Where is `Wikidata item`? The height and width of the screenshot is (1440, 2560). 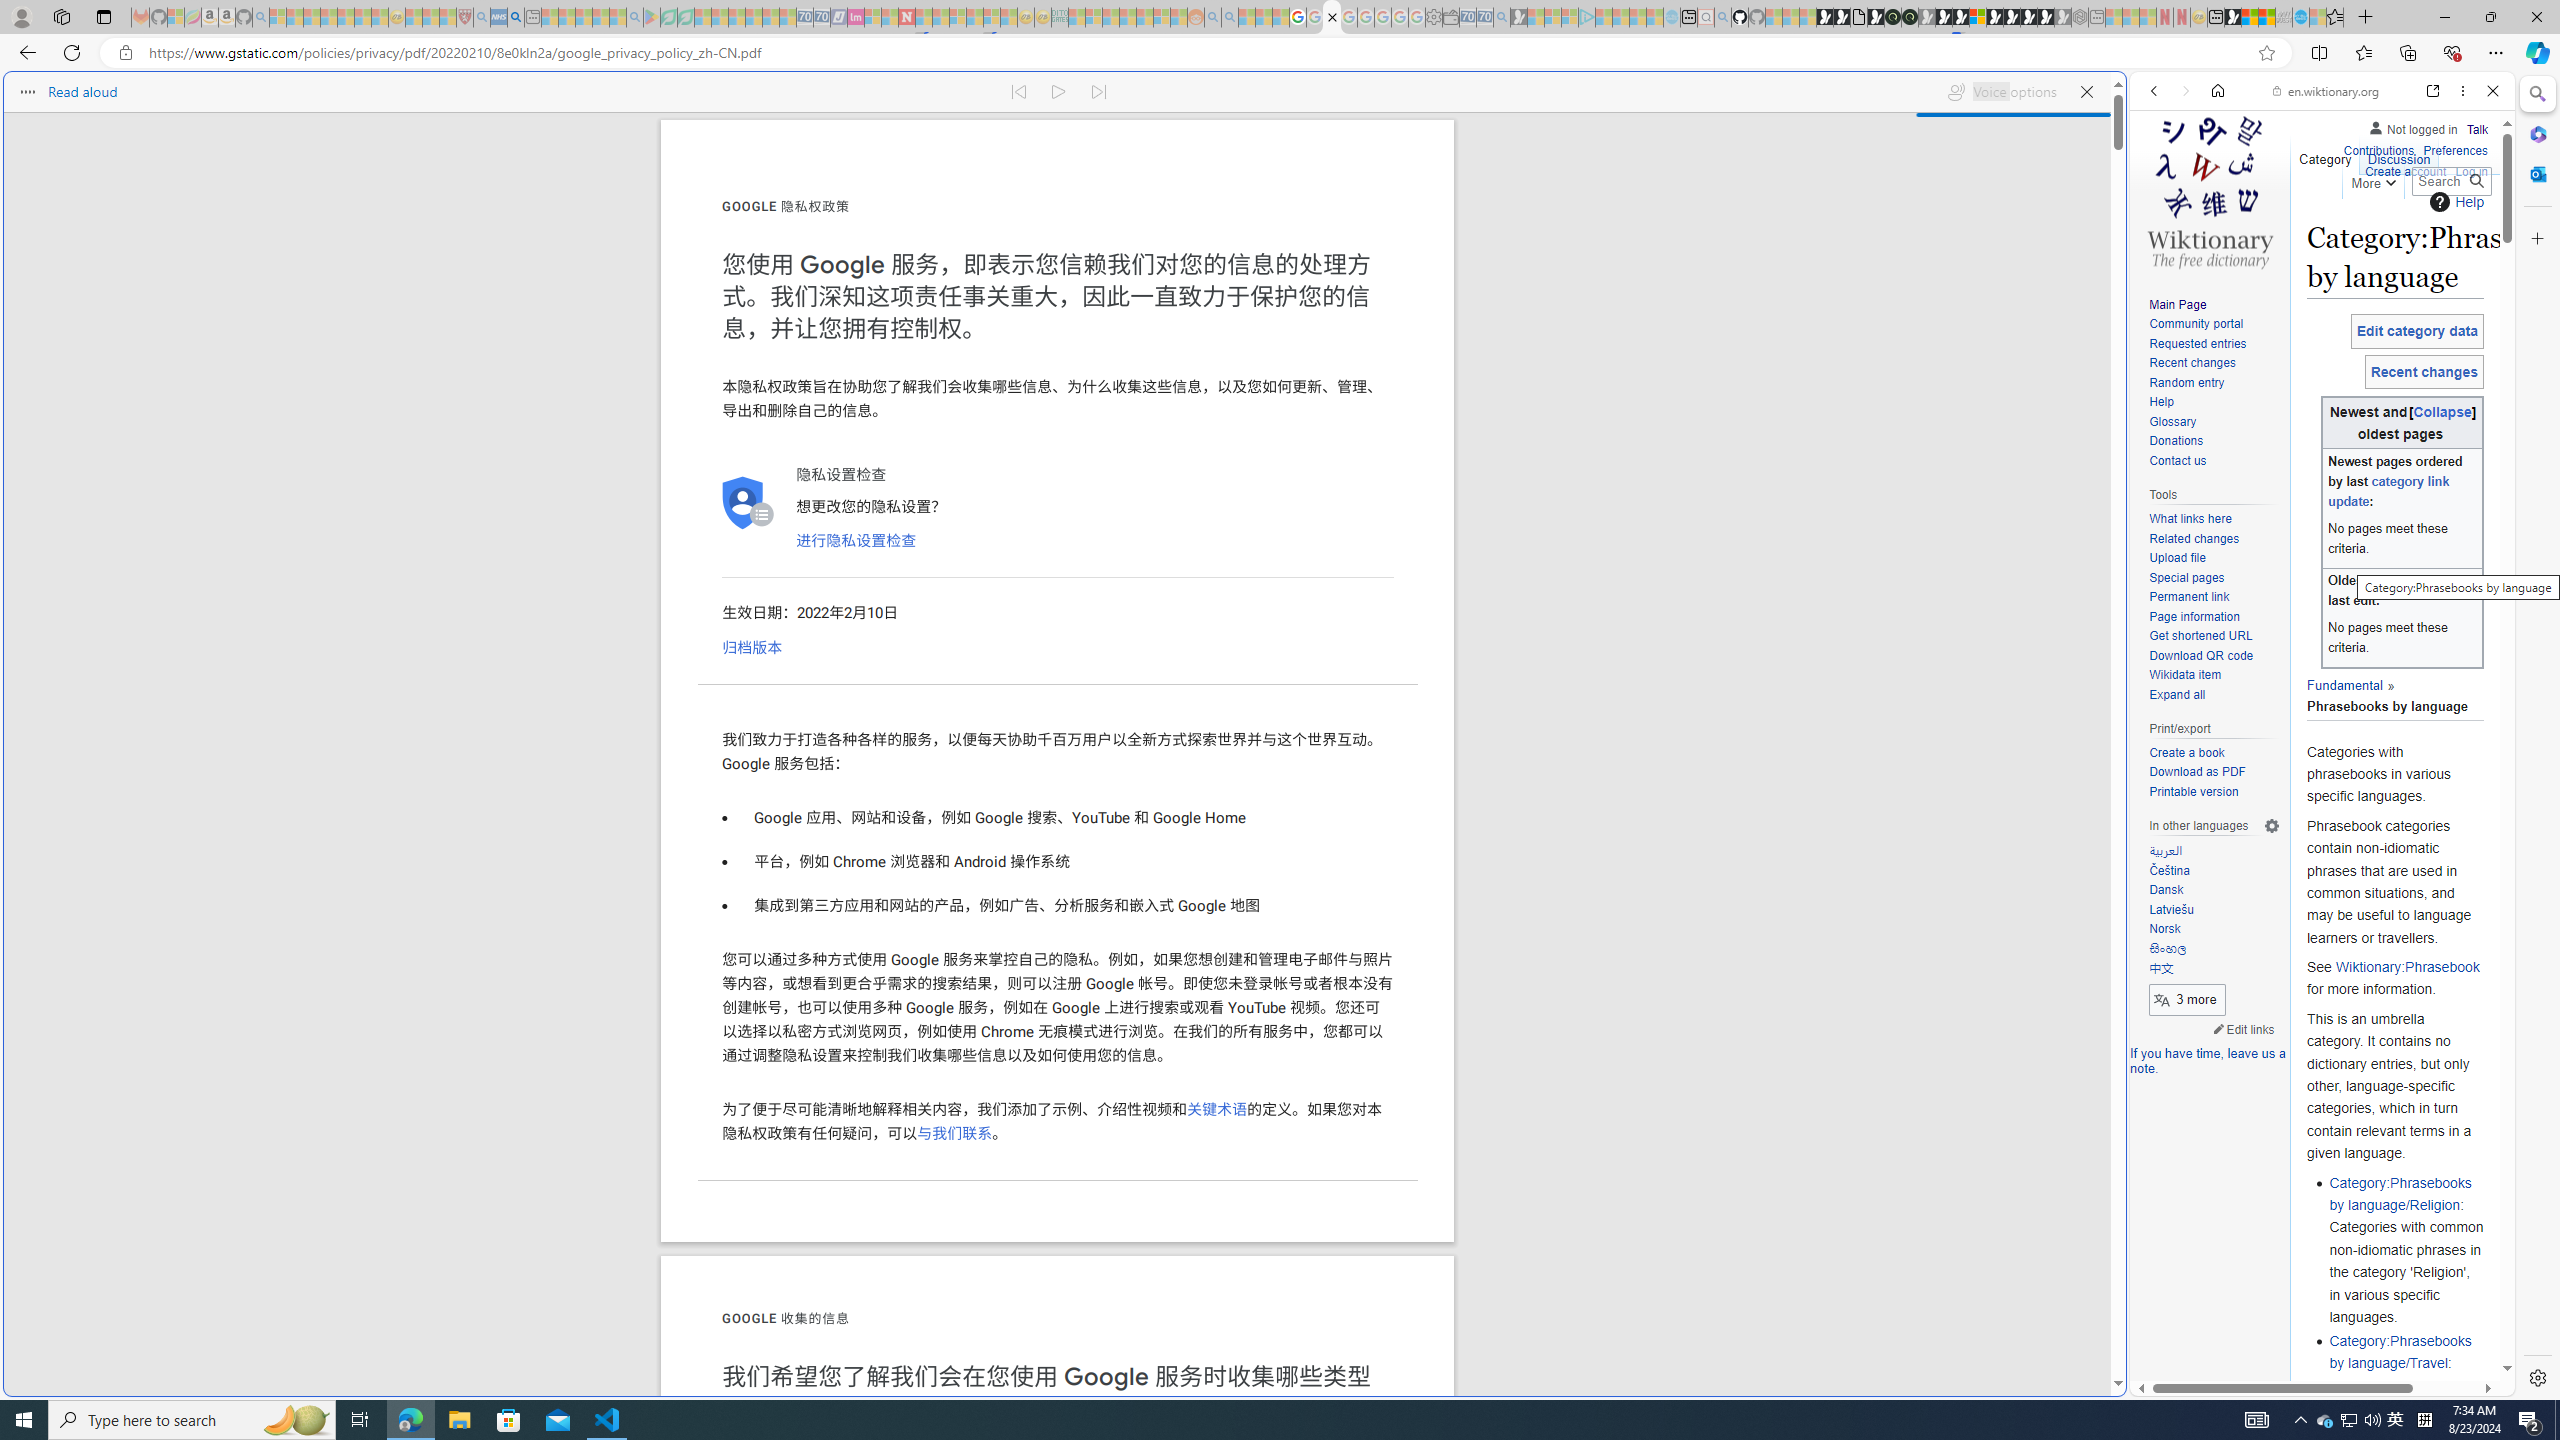
Wikidata item is located at coordinates (2214, 675).